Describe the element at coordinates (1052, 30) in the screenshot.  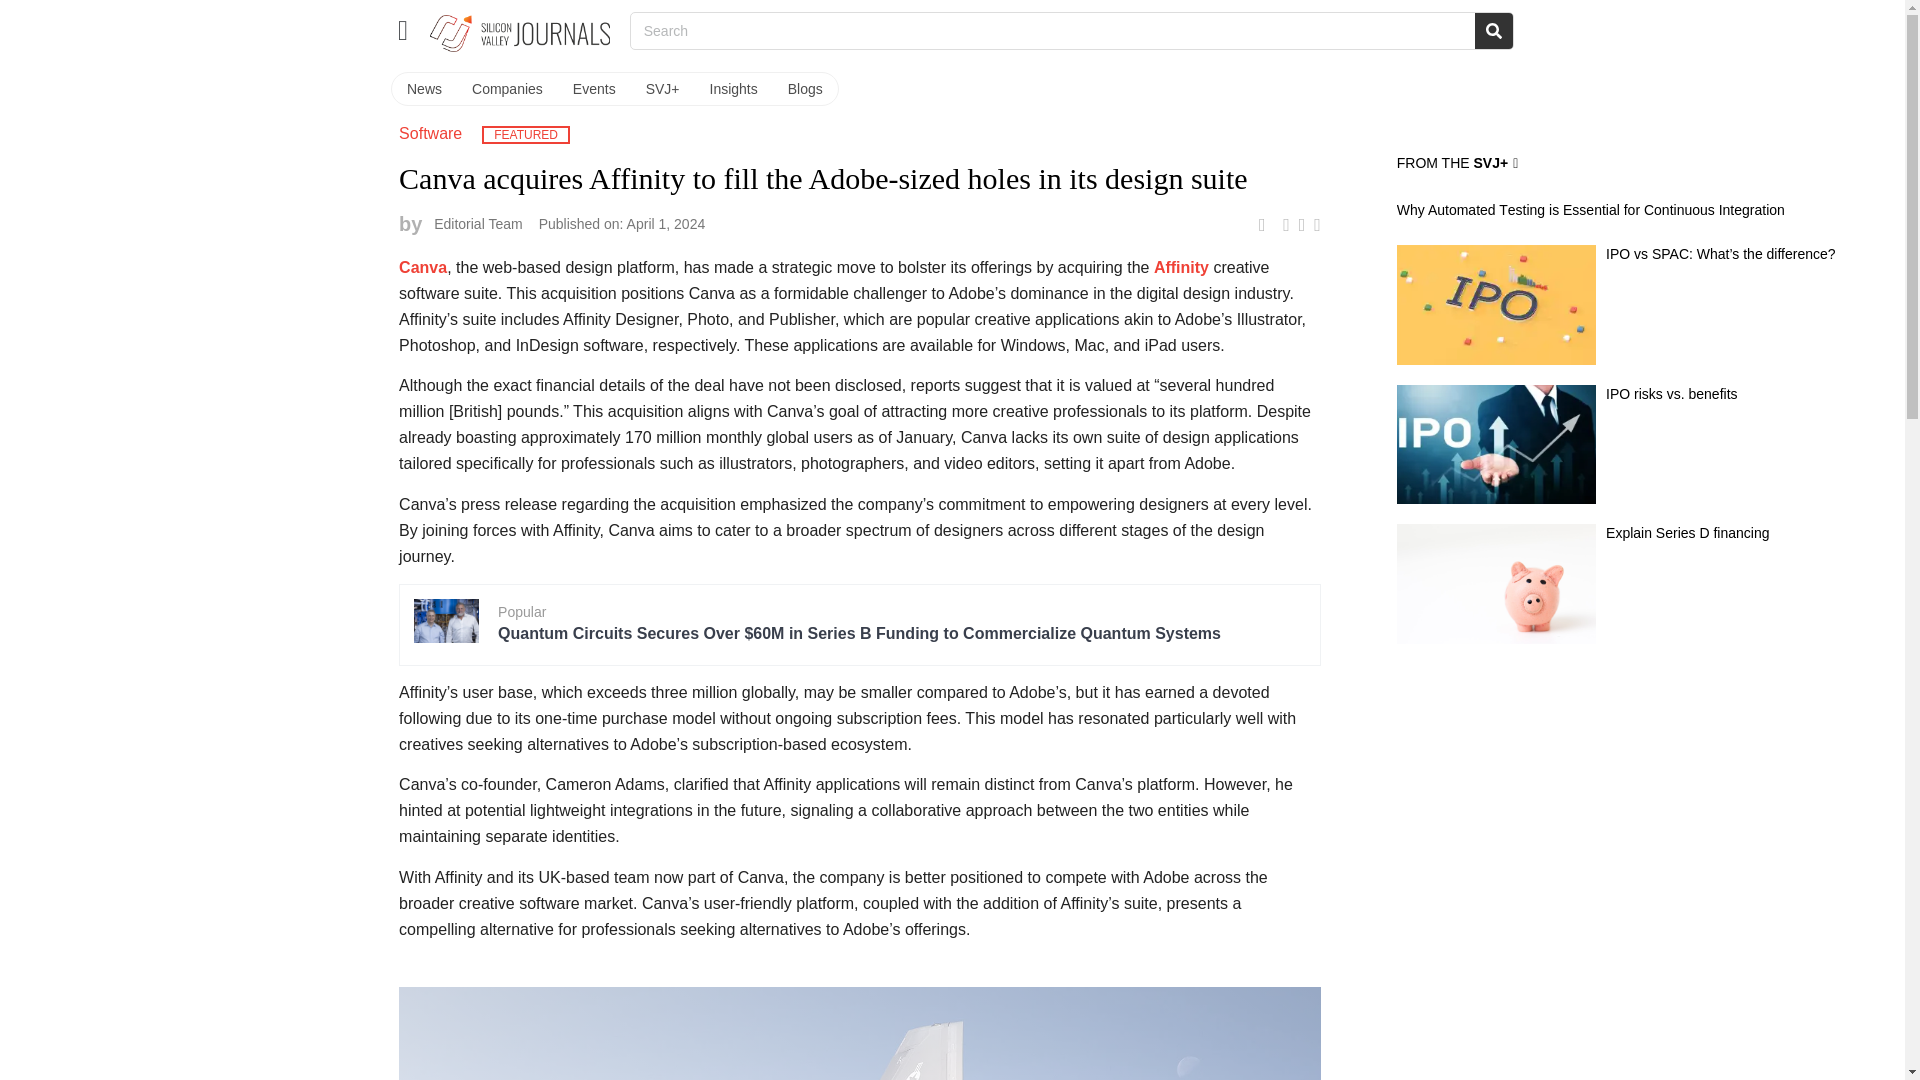
I see `Search` at that location.